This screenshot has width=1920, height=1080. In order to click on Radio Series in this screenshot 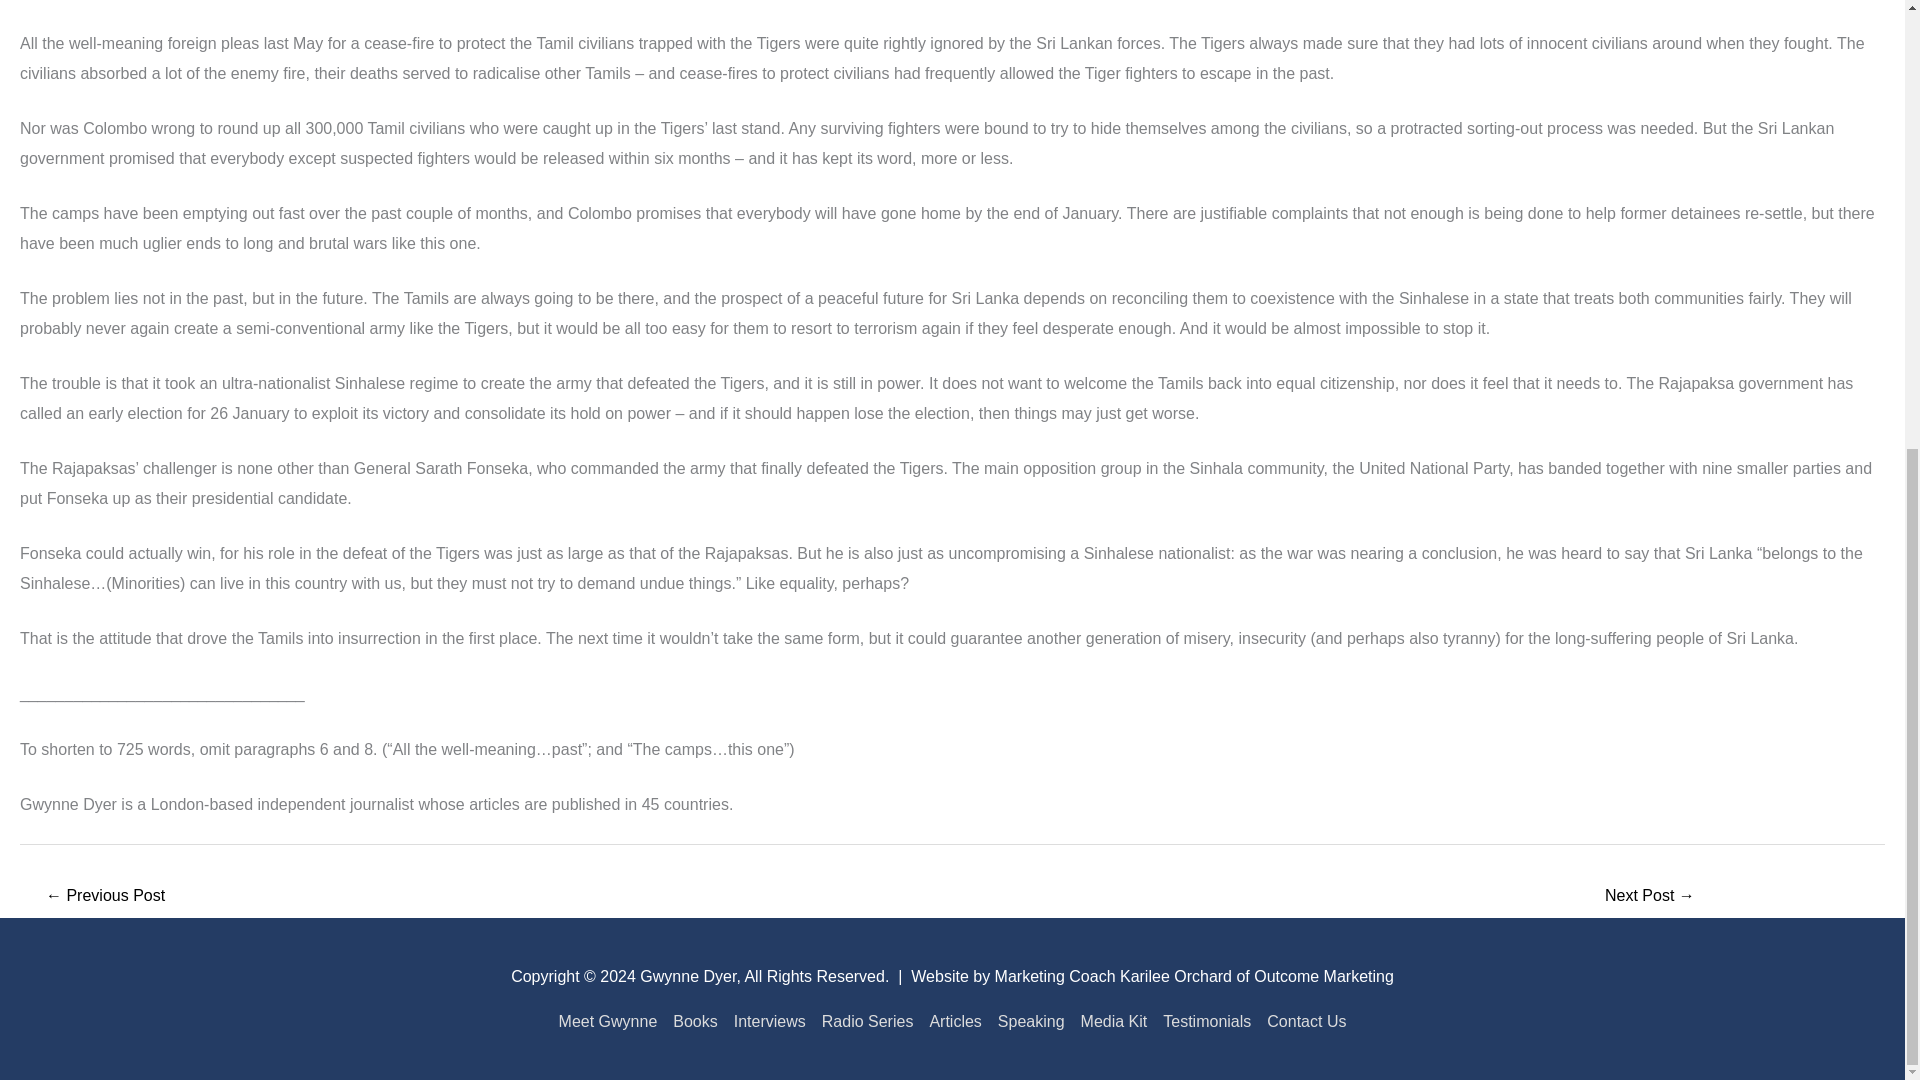, I will do `click(868, 1022)`.